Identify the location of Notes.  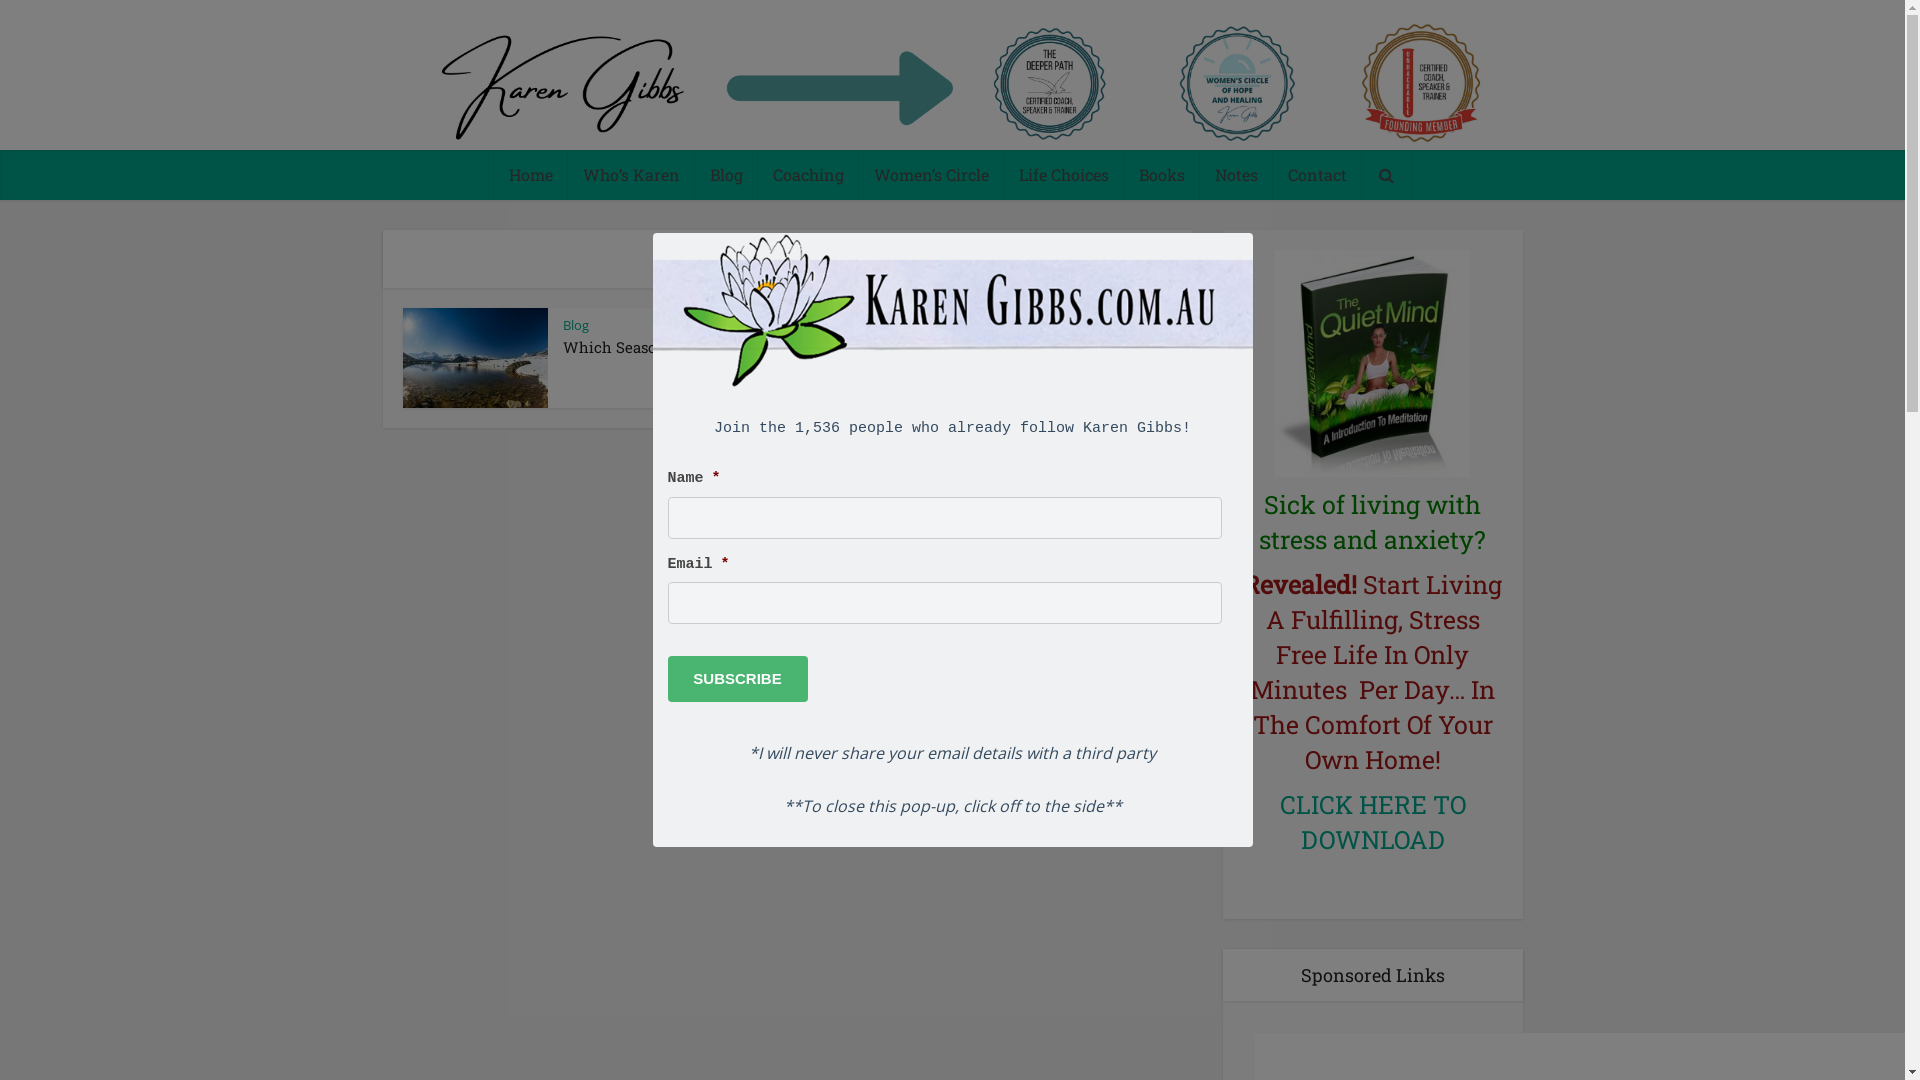
(1236, 175).